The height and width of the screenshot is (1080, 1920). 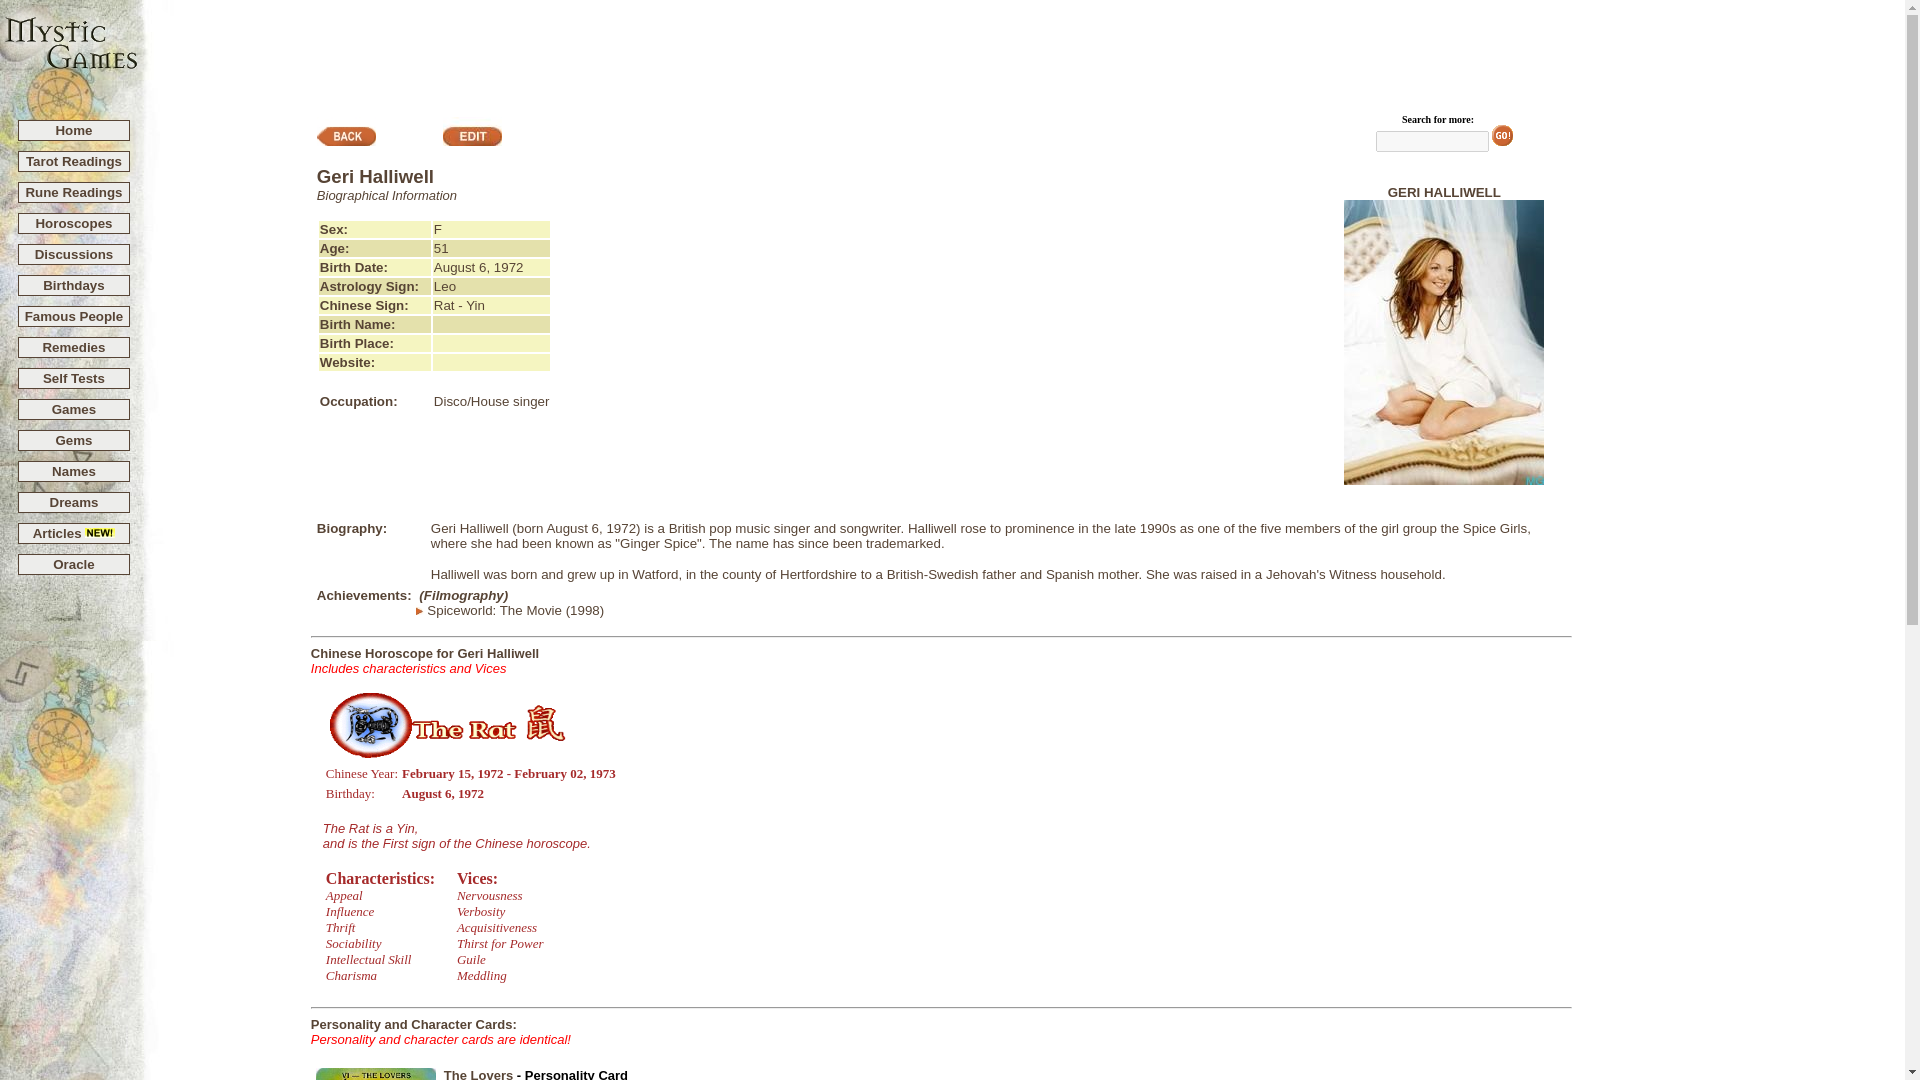 What do you see at coordinates (74, 440) in the screenshot?
I see `Gems` at bounding box center [74, 440].